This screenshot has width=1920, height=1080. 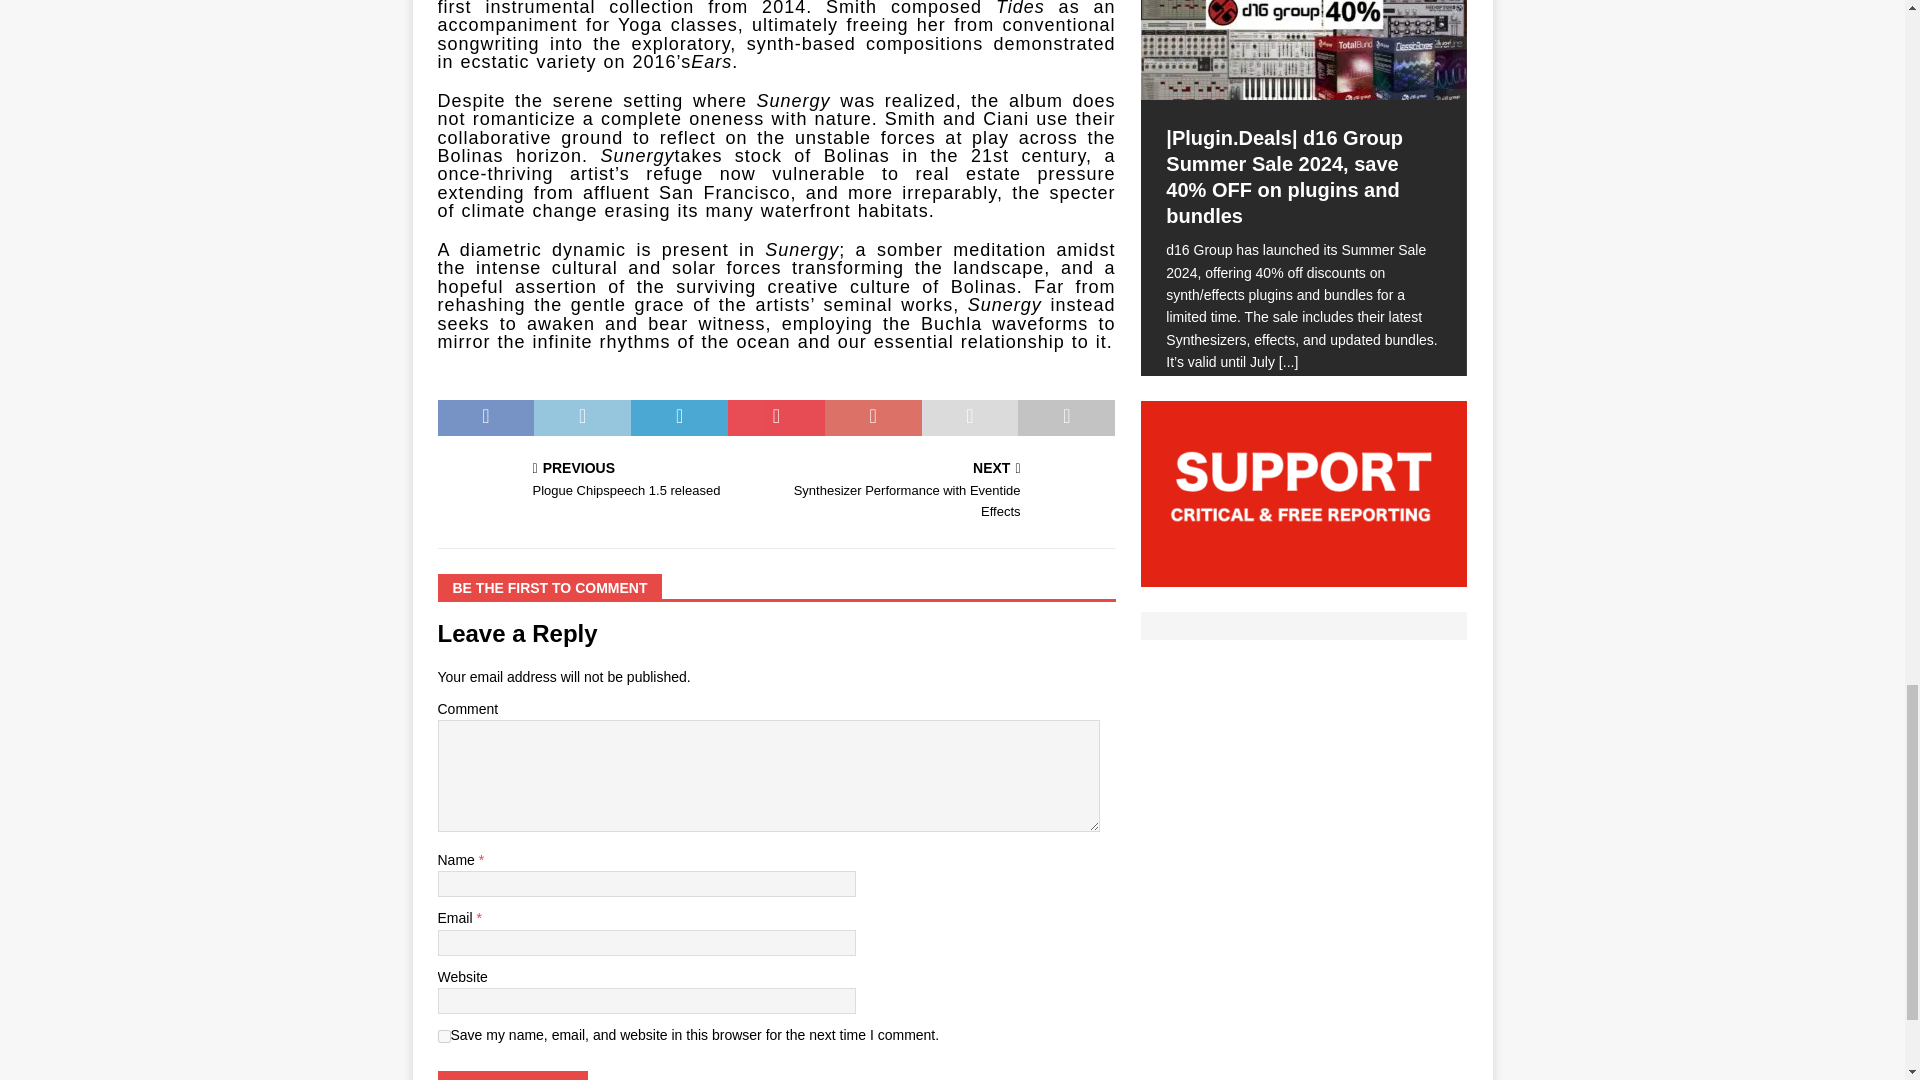 I want to click on Post Comment, so click(x=512, y=1076).